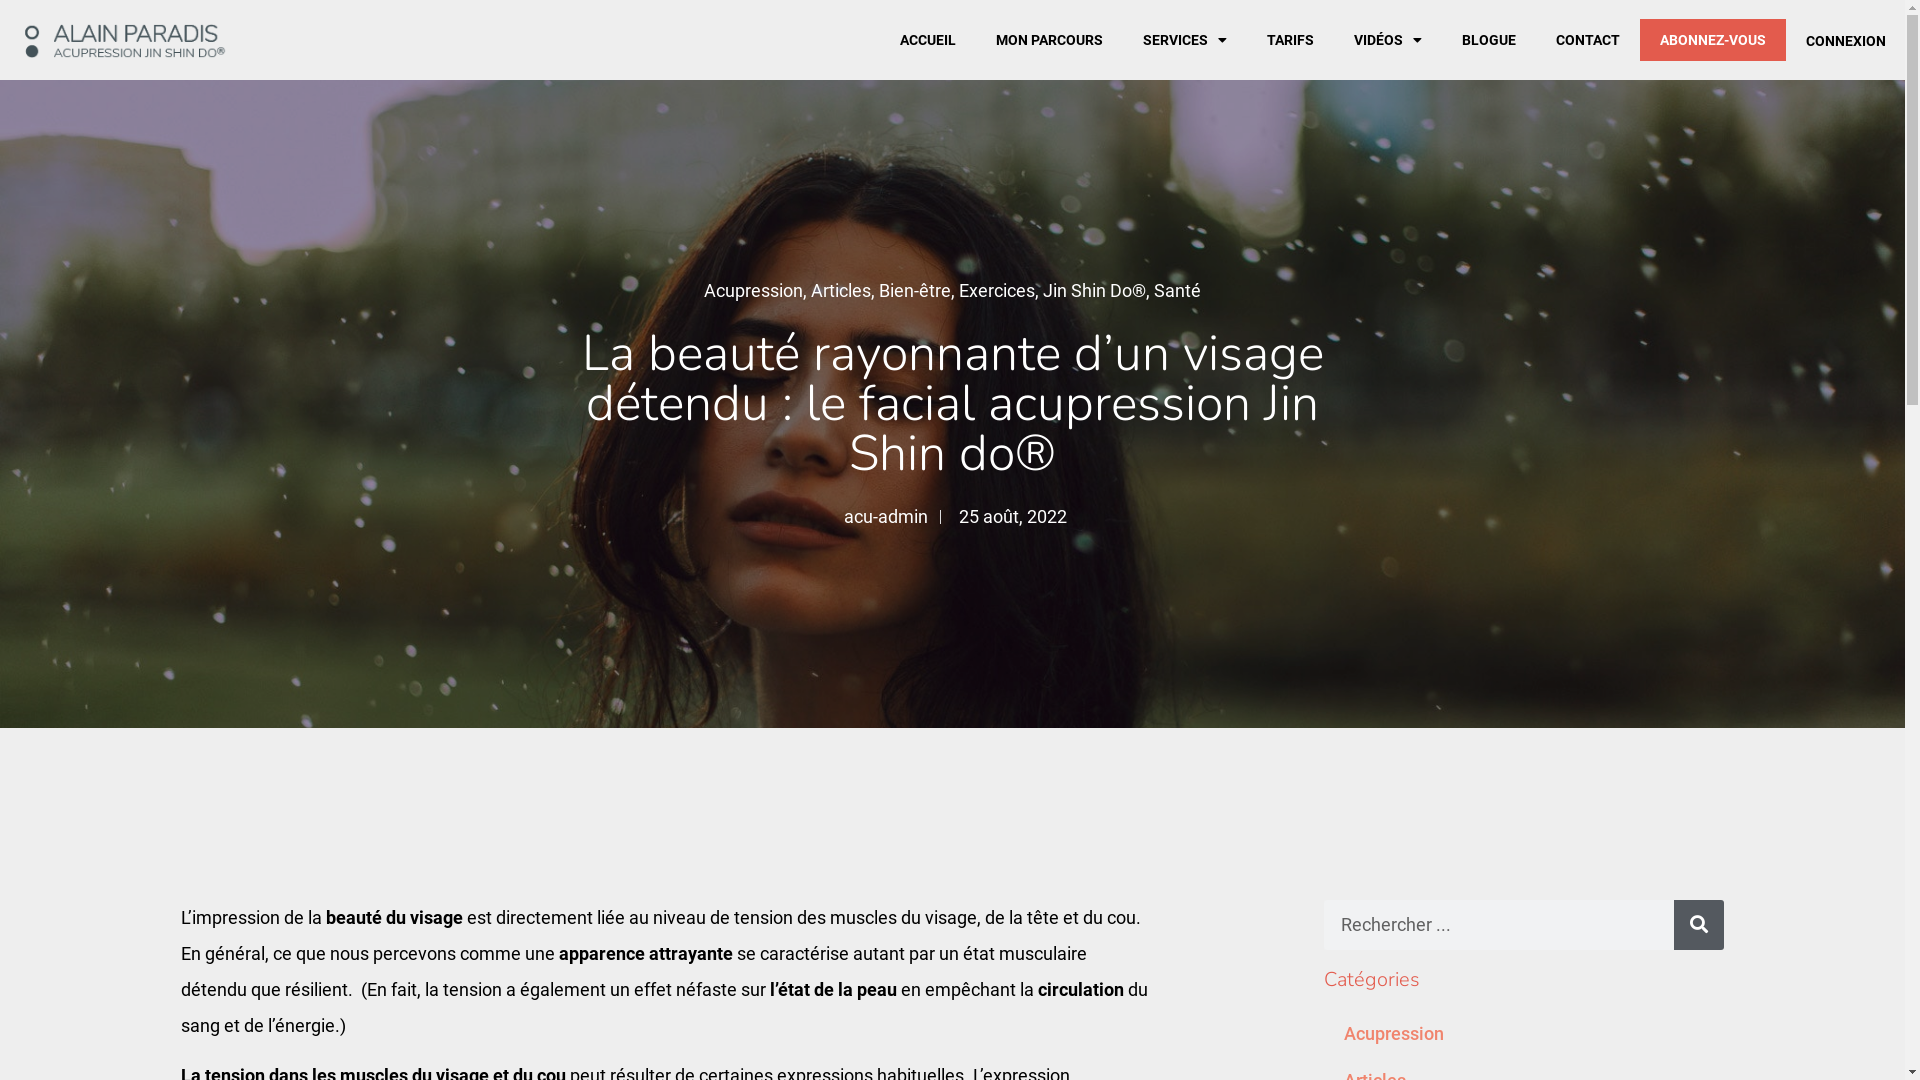 This screenshot has height=1080, width=1920. What do you see at coordinates (882, 517) in the screenshot?
I see `acu-admin` at bounding box center [882, 517].